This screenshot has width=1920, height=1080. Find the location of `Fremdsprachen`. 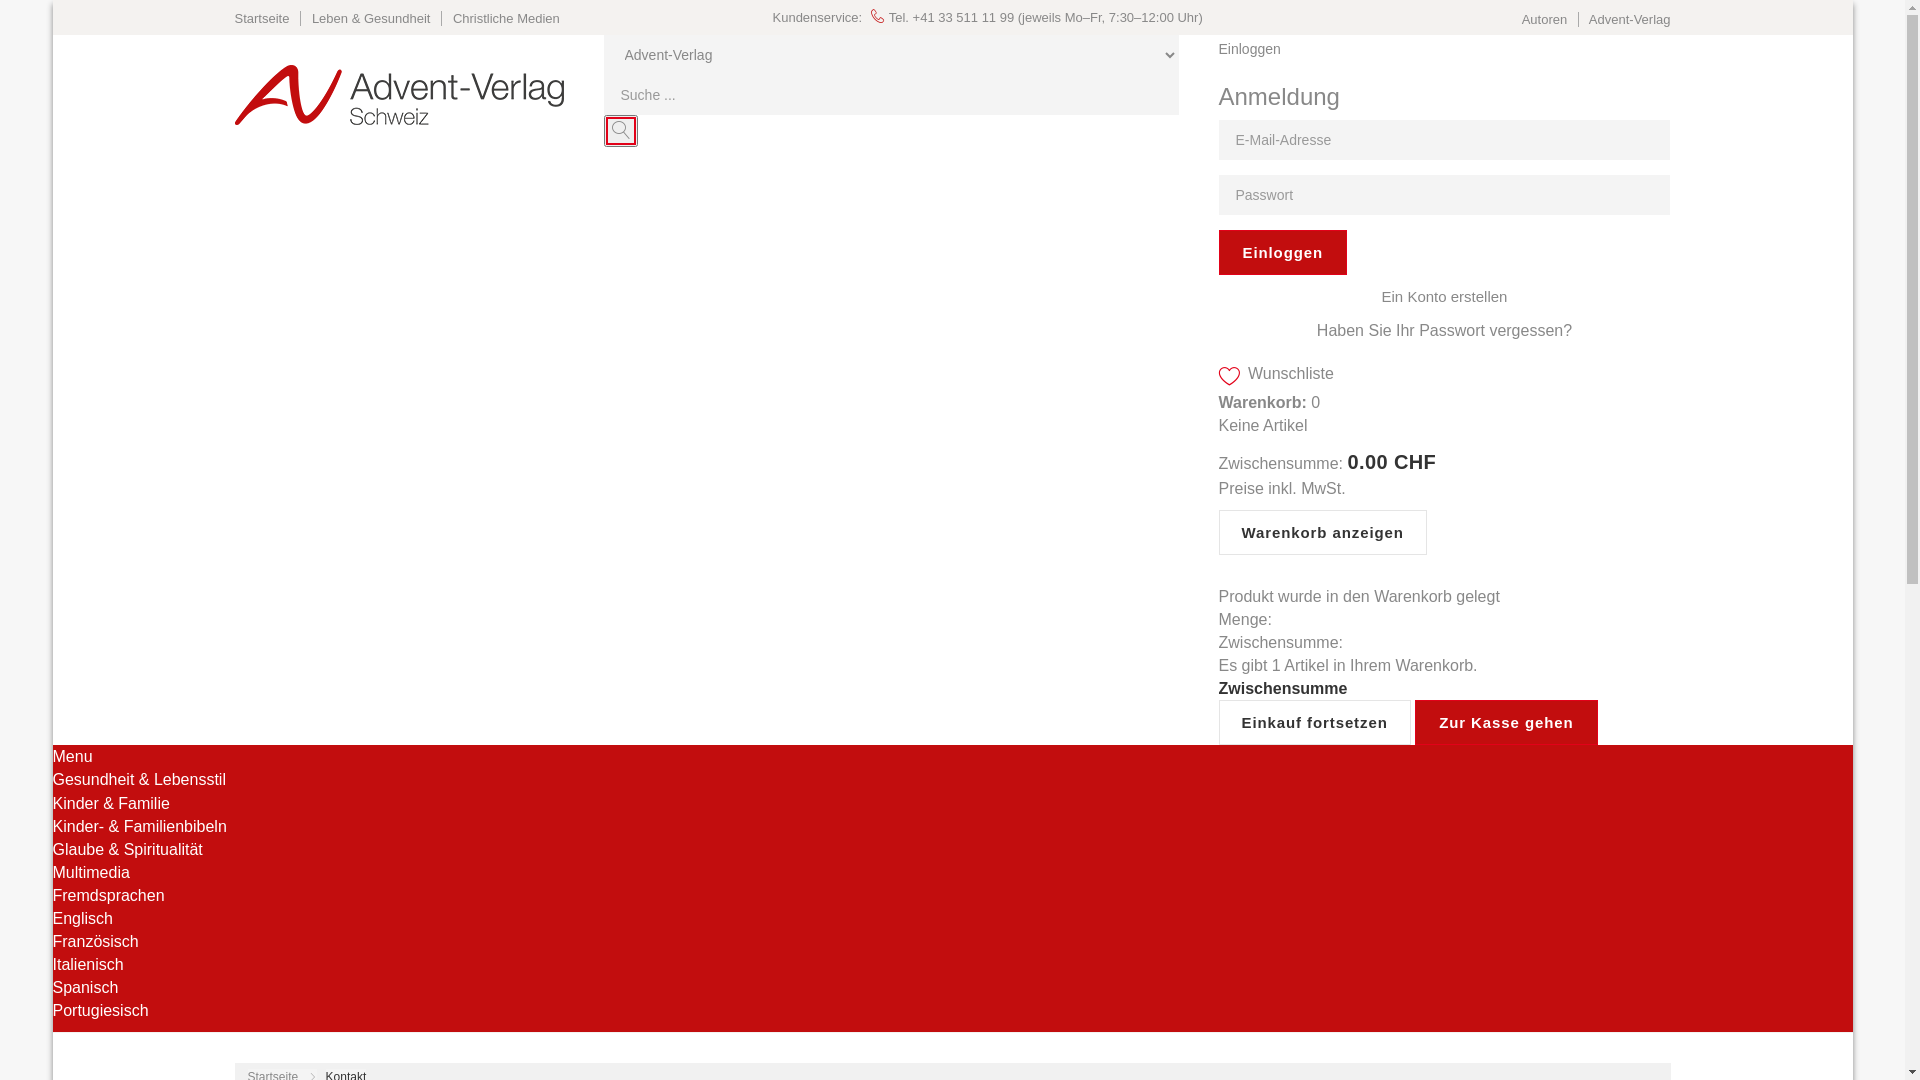

Fremdsprachen is located at coordinates (108, 896).